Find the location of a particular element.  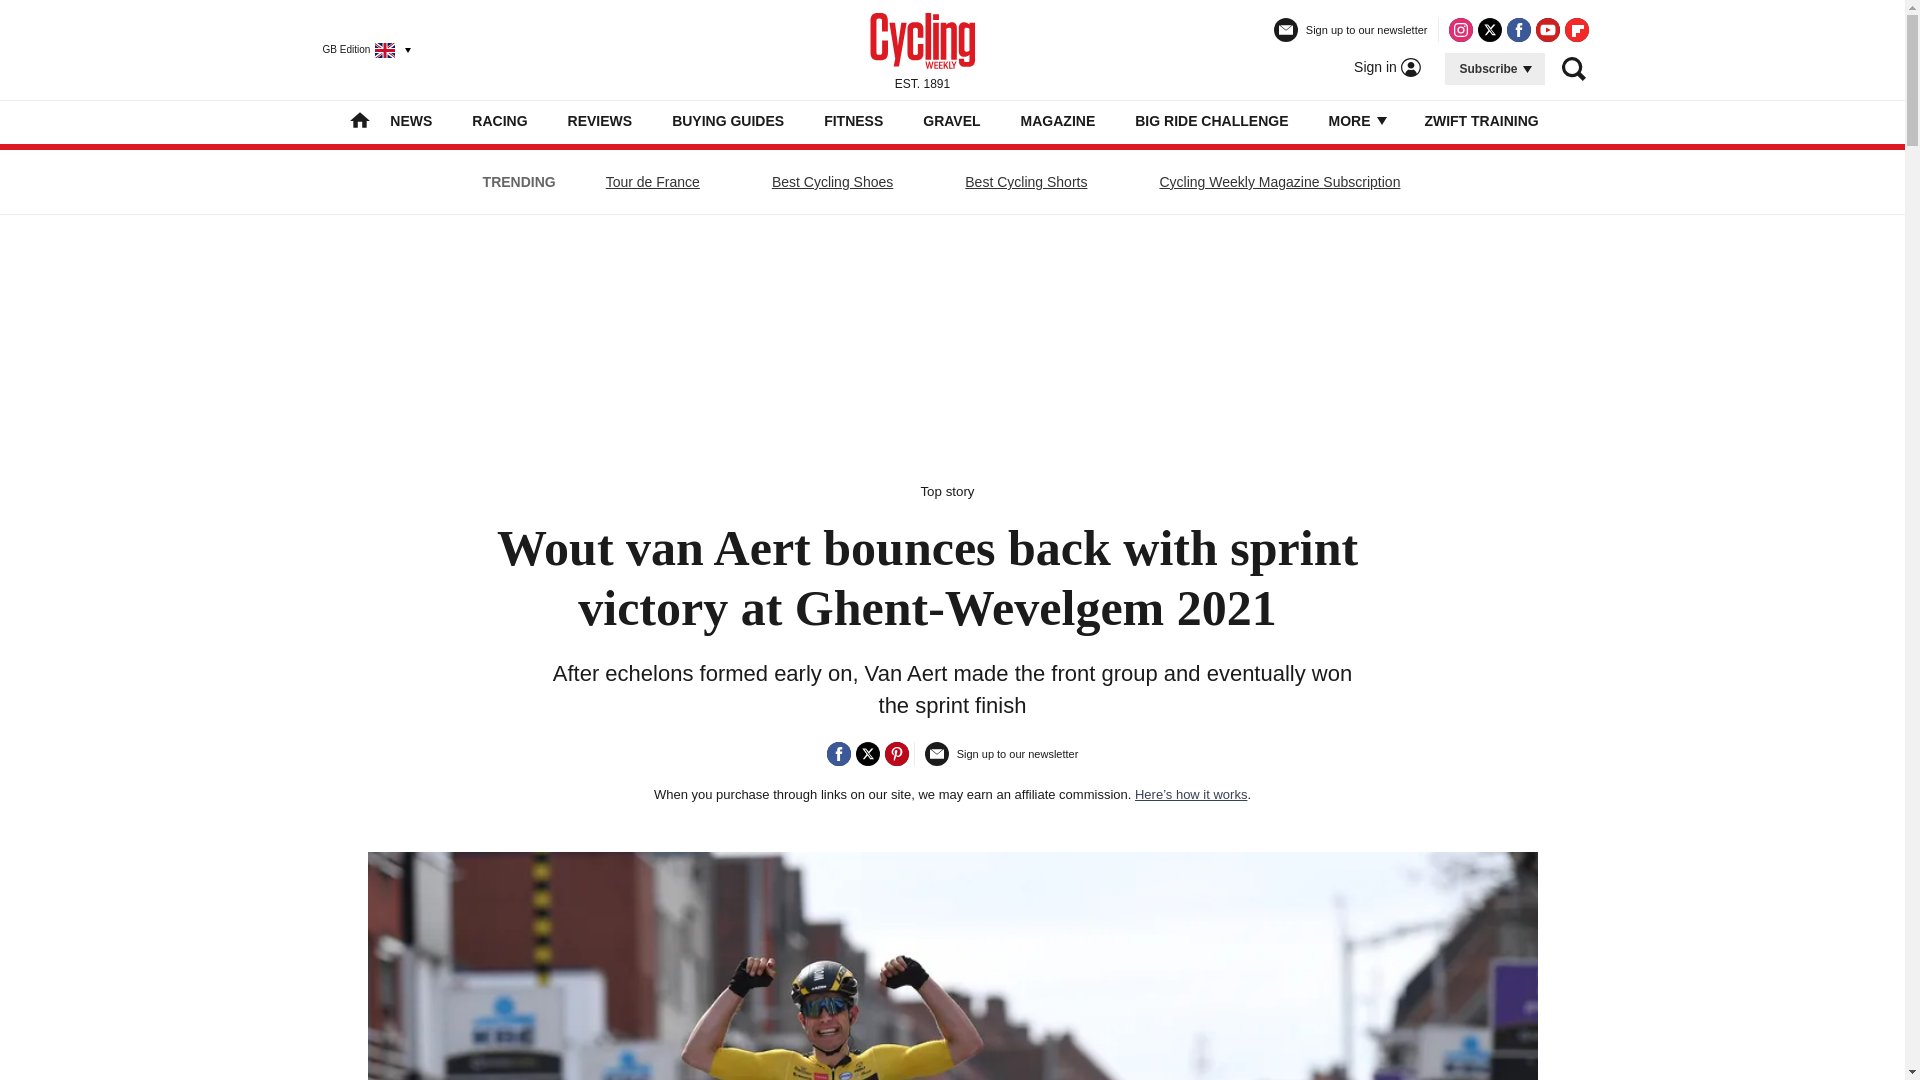

GB Edition is located at coordinates (358, 49).